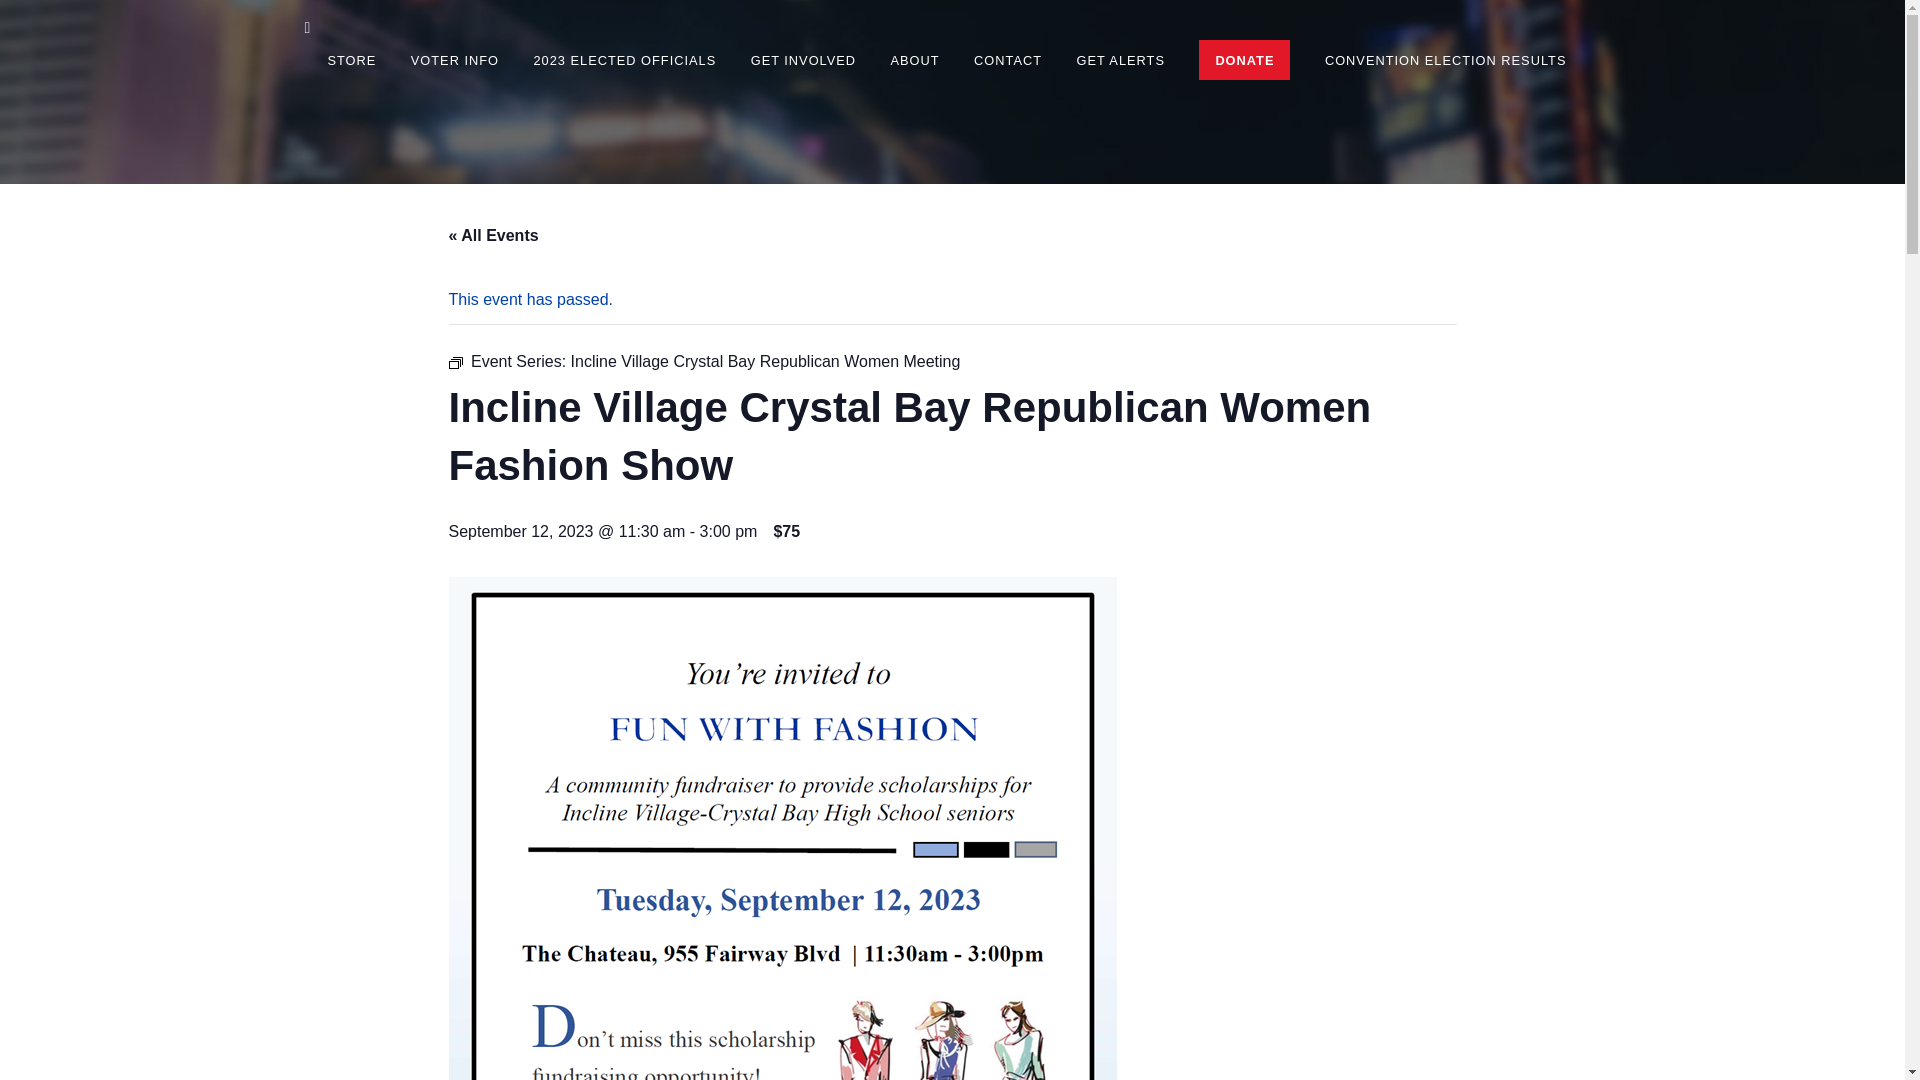 The height and width of the screenshot is (1080, 1920). What do you see at coordinates (454, 363) in the screenshot?
I see `Event Series` at bounding box center [454, 363].